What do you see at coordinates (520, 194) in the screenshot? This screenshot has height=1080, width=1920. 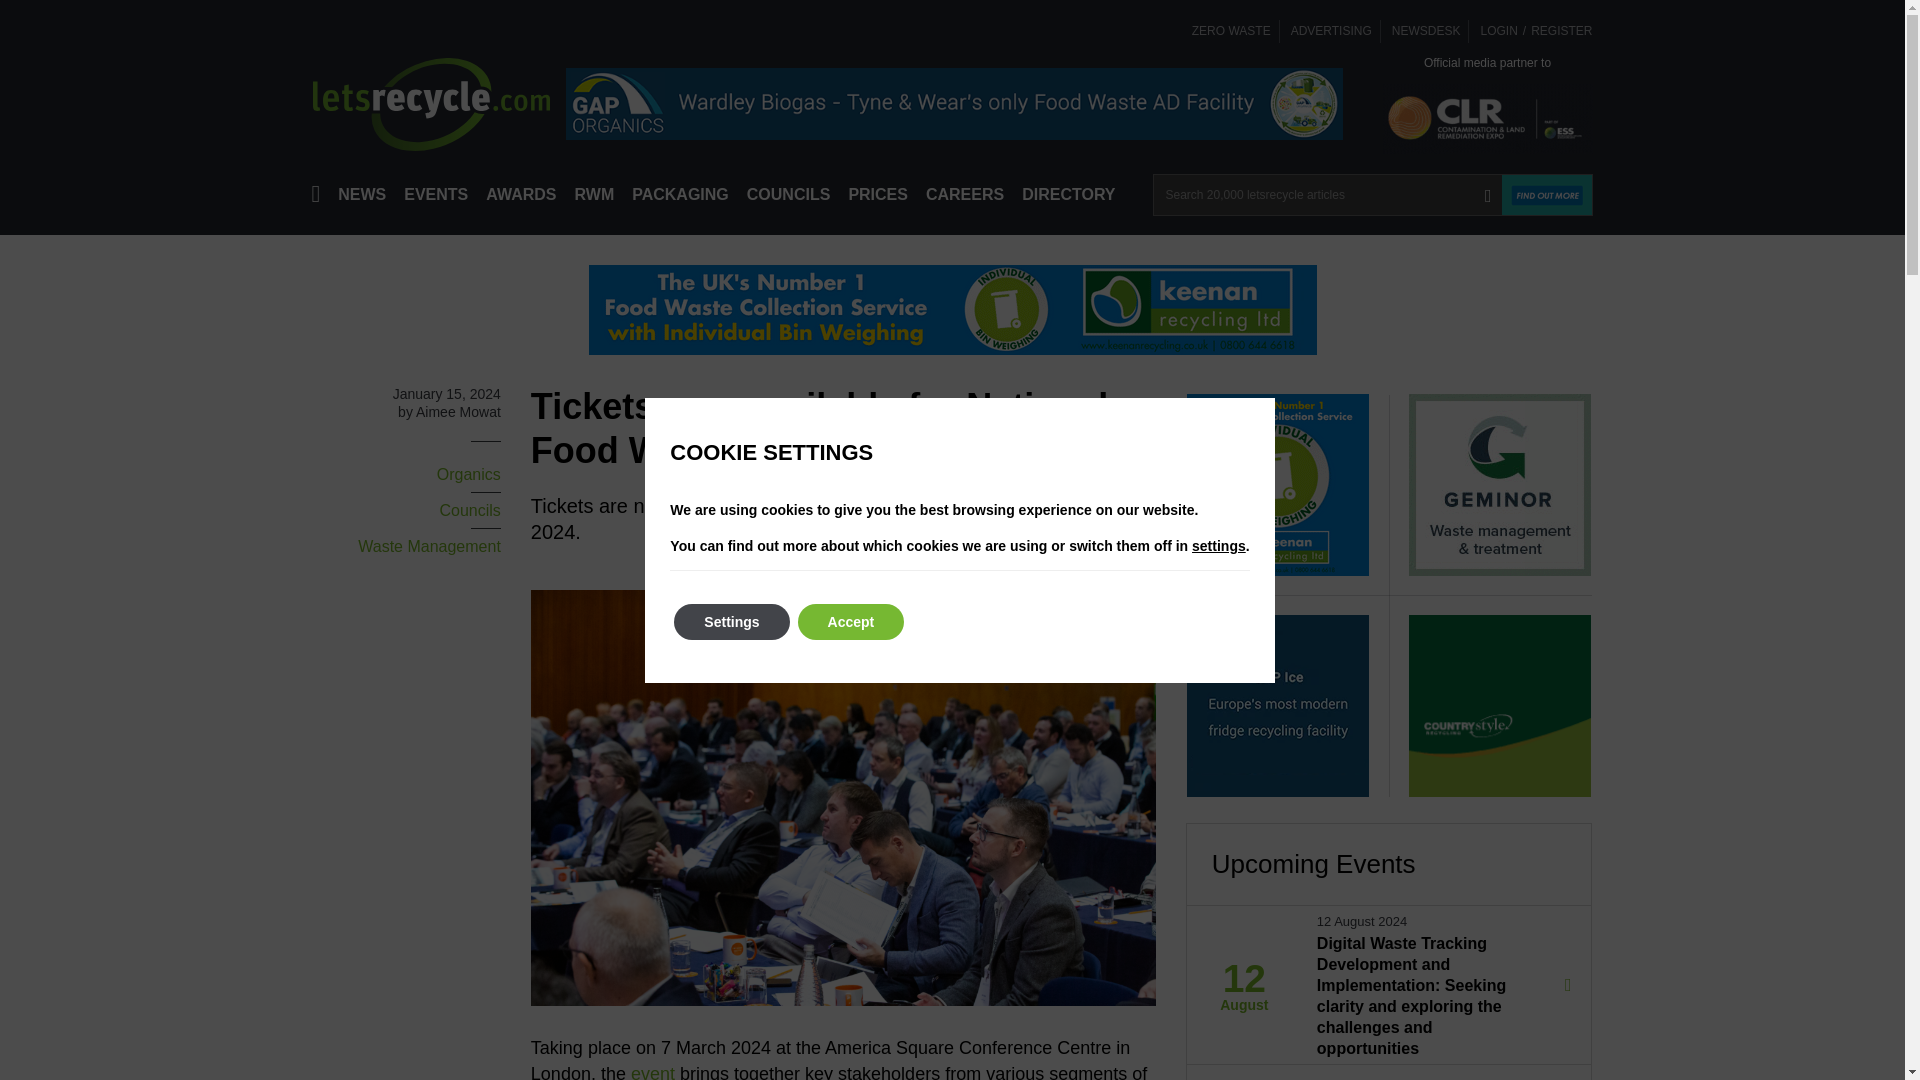 I see `AWARDS` at bounding box center [520, 194].